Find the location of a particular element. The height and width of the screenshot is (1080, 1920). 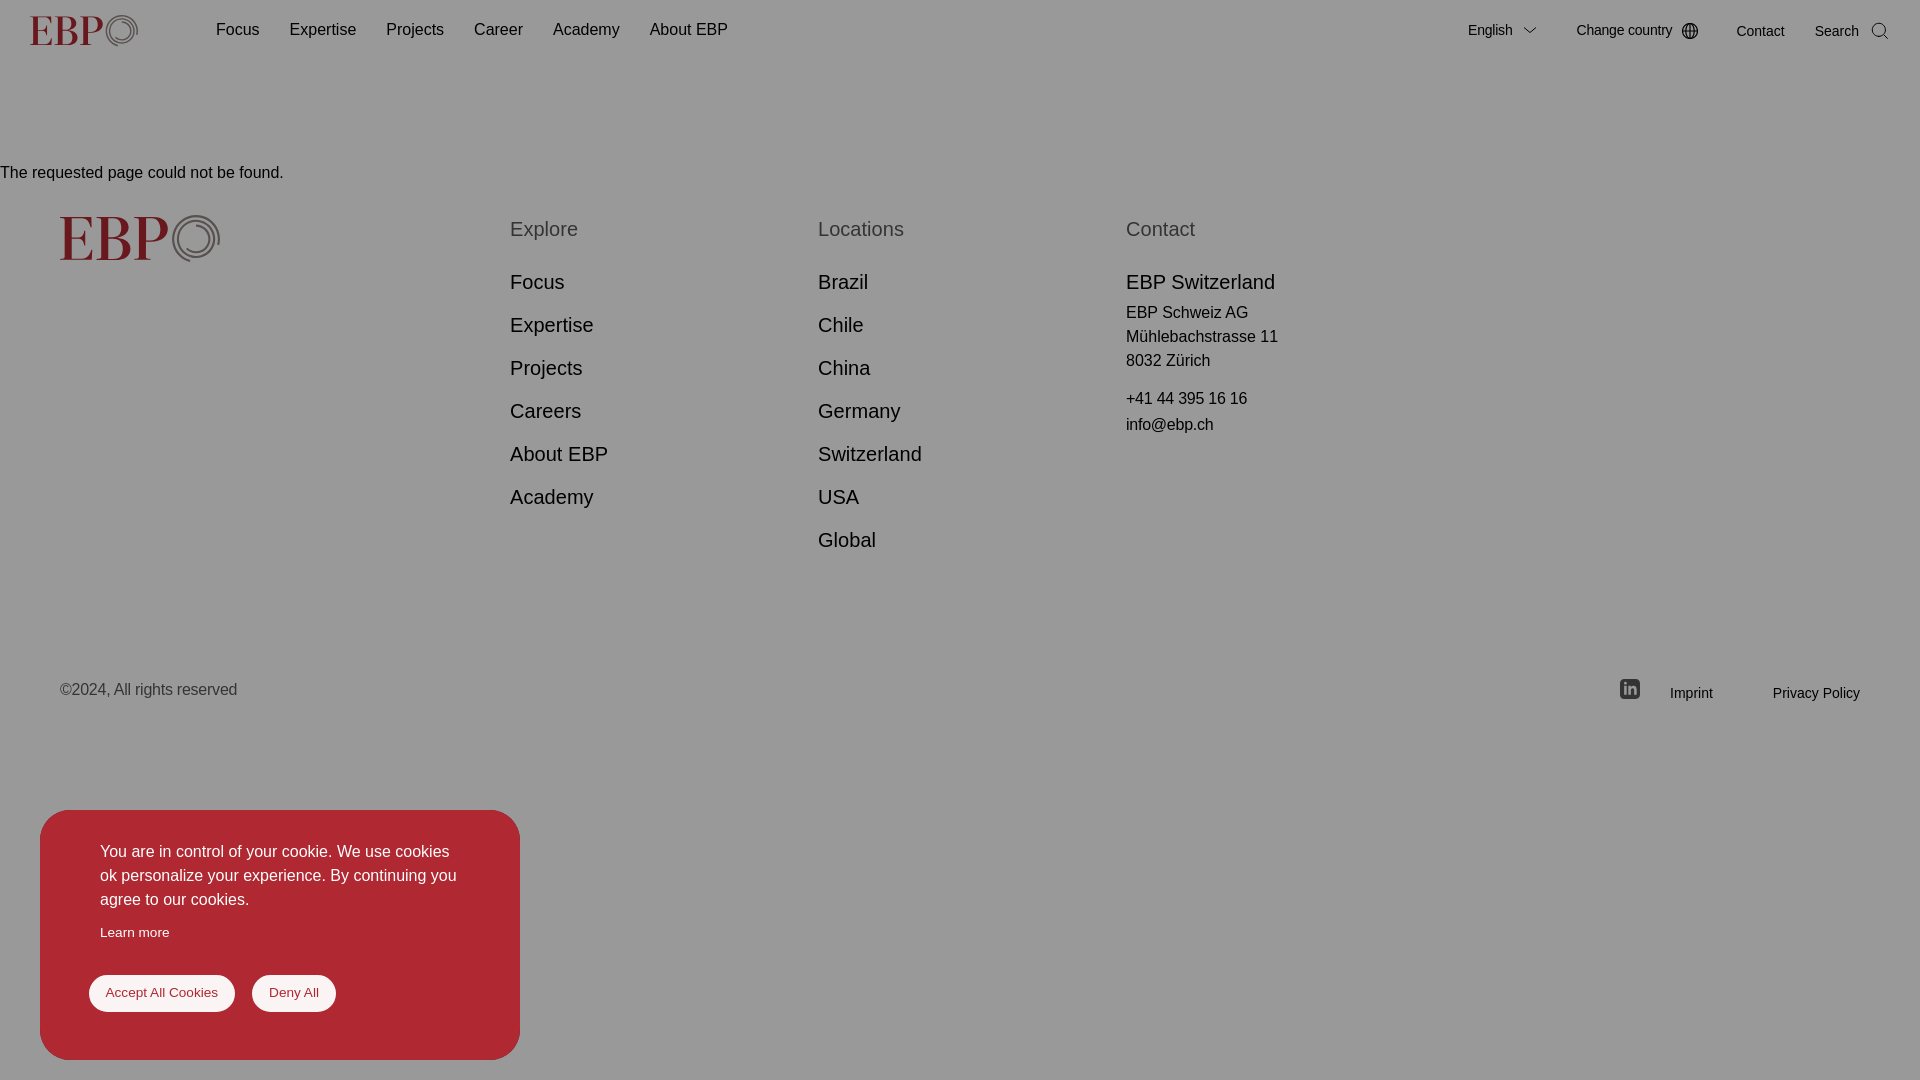

Focus is located at coordinates (237, 30).